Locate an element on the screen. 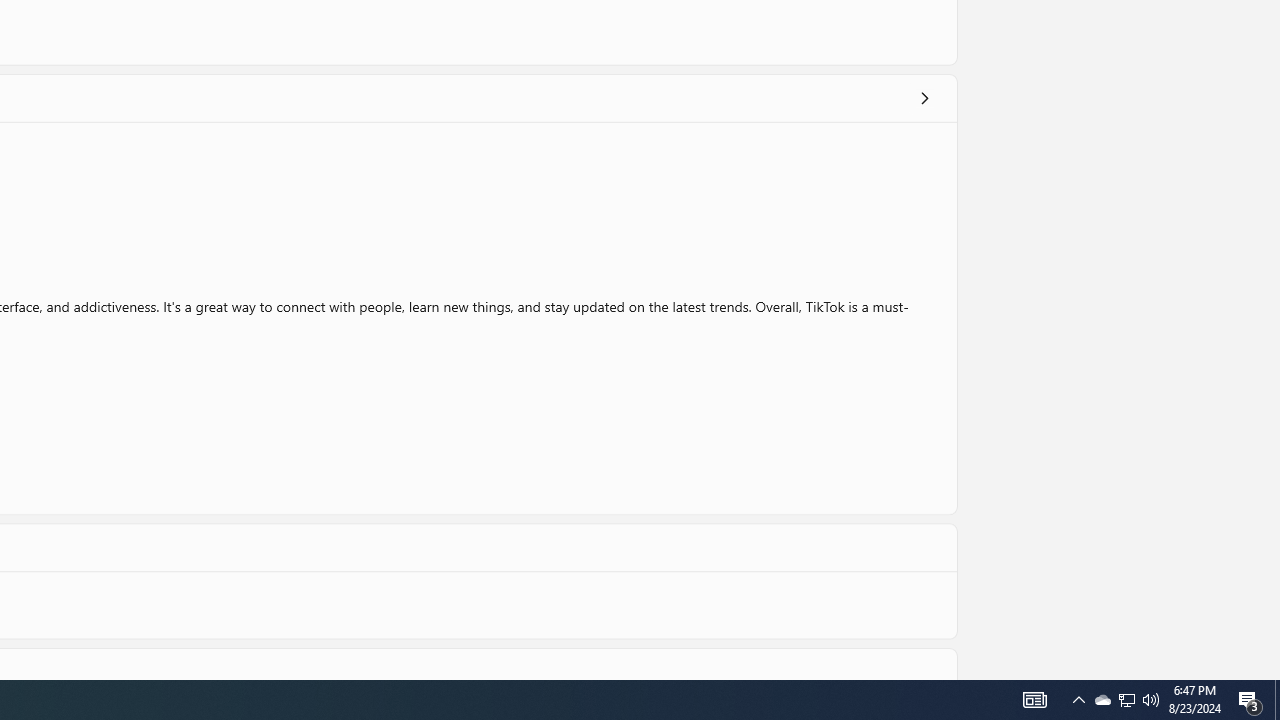 Image resolution: width=1280 pixels, height=720 pixels. Show all ratings and reviews is located at coordinates (924, 98).